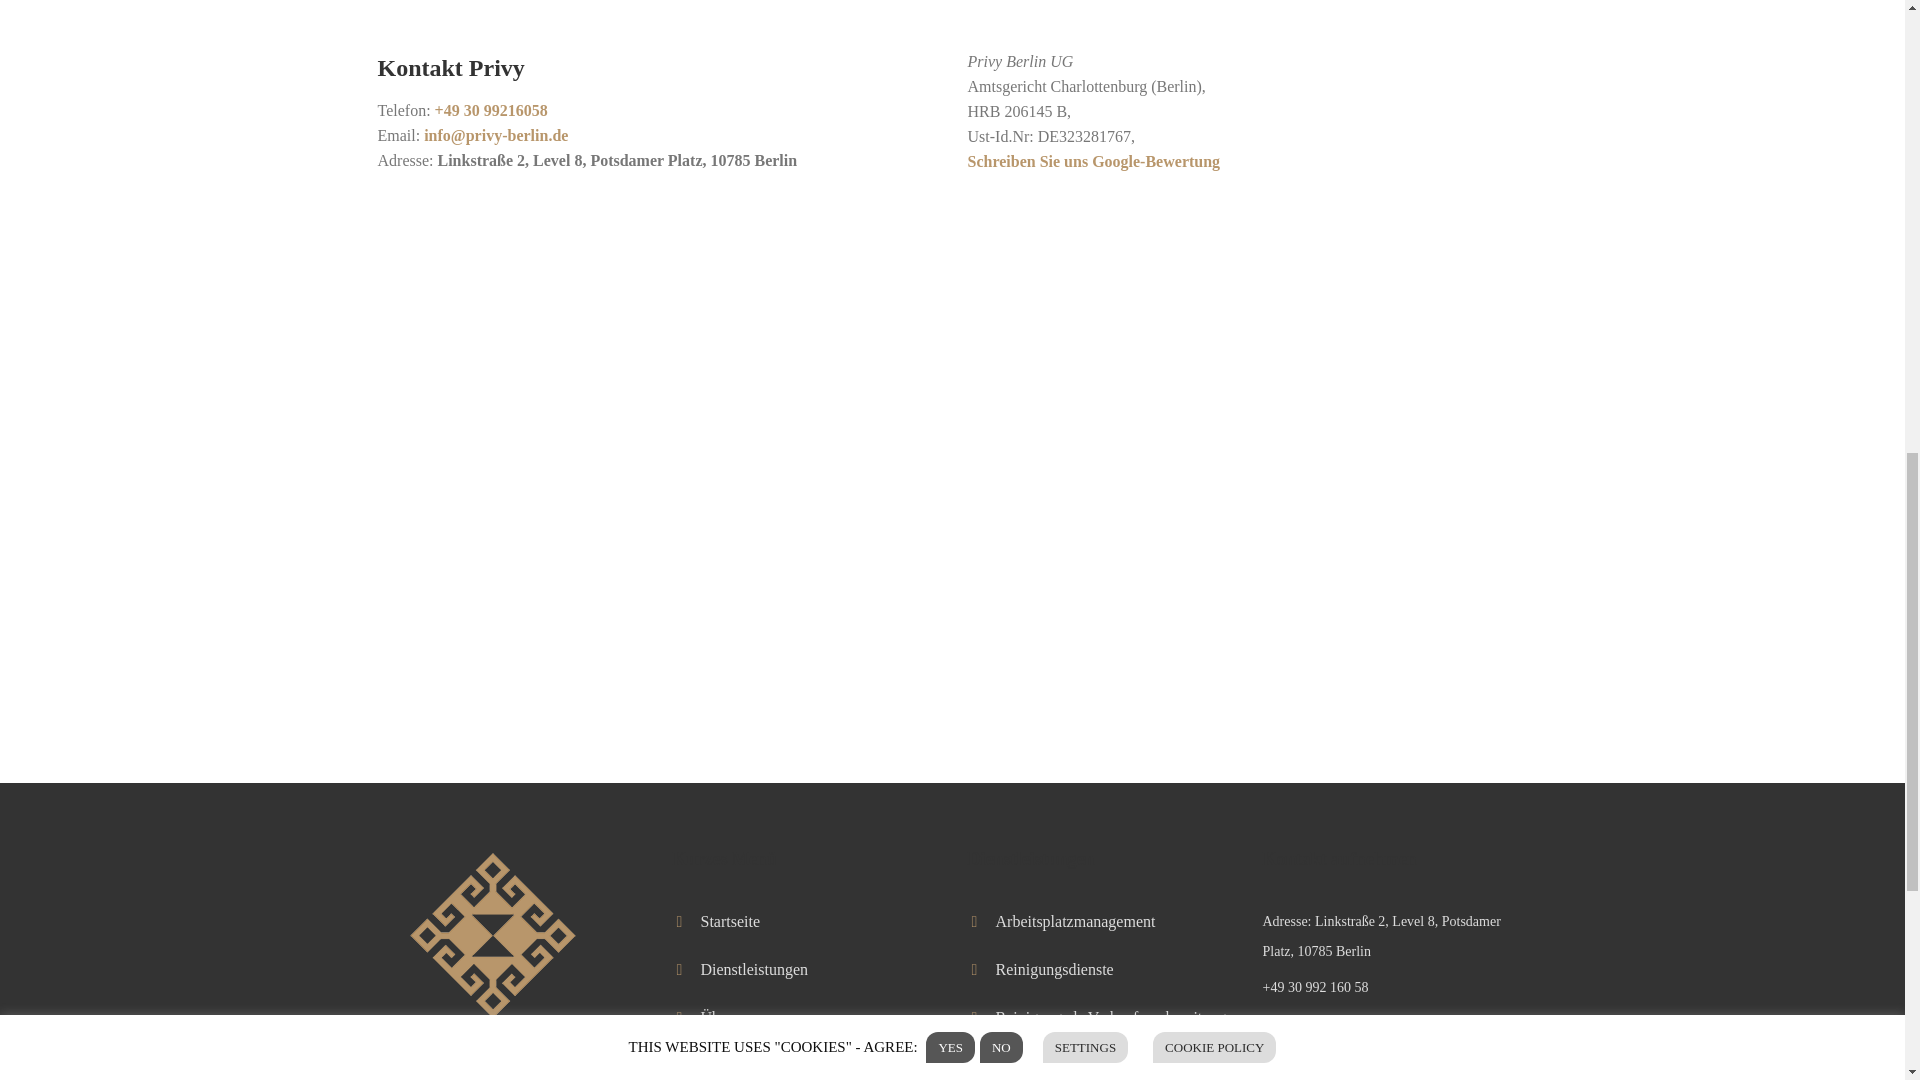 The image size is (1920, 1080). I want to click on Empfehlungen, so click(747, 1065).